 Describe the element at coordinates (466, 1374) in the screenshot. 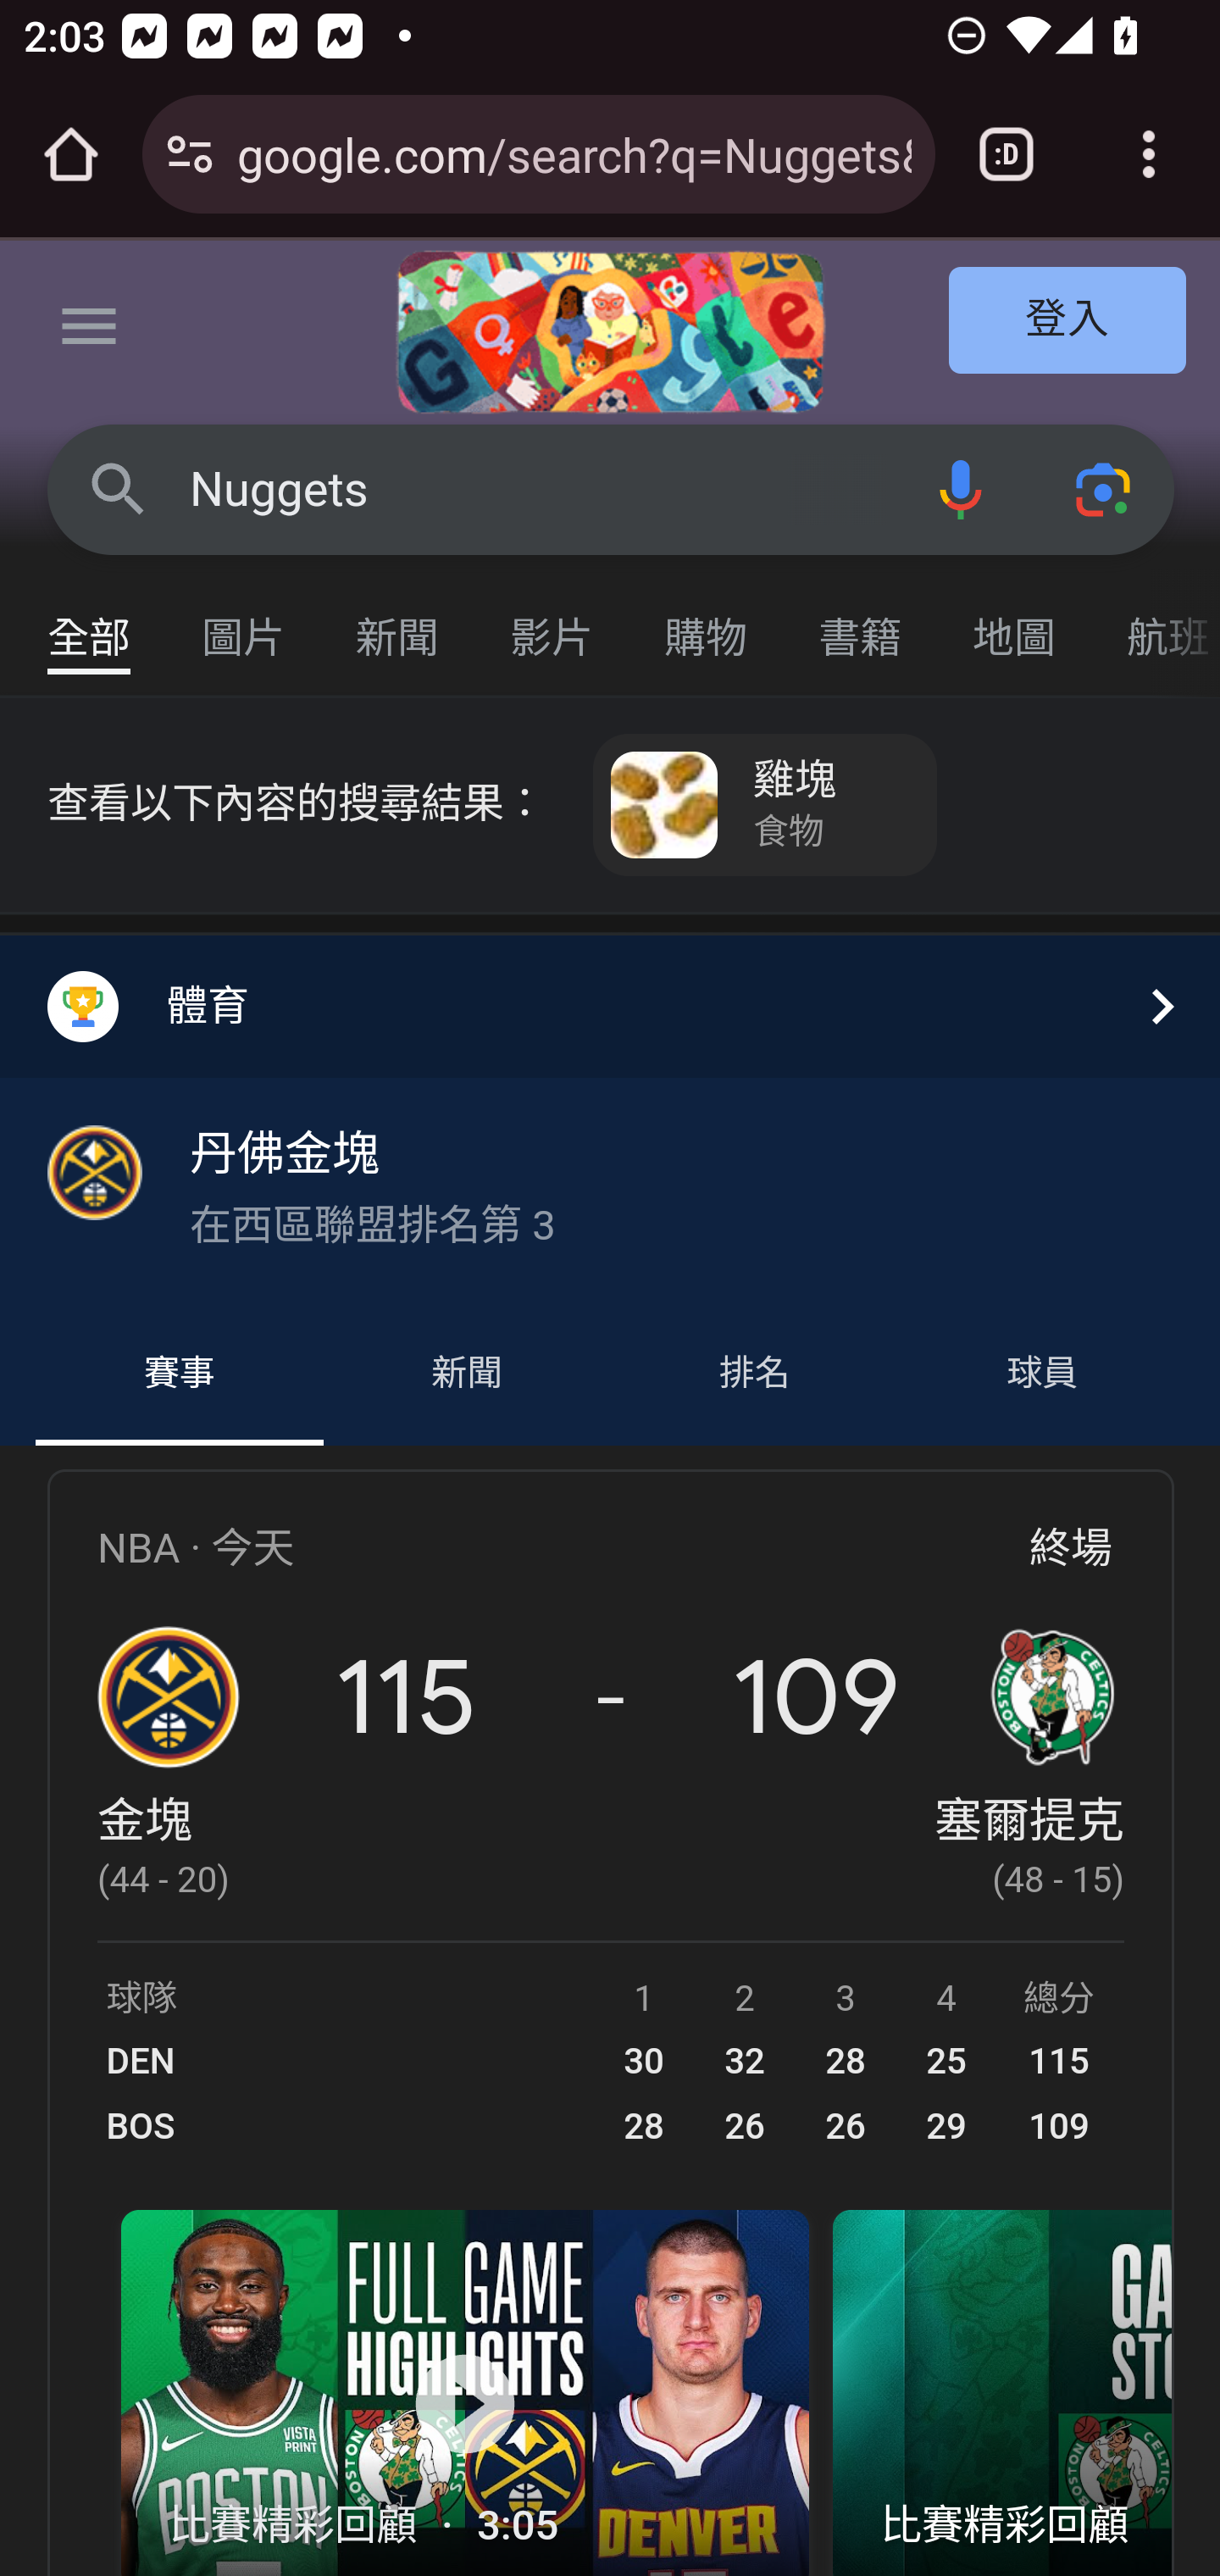

I see `新聞` at that location.